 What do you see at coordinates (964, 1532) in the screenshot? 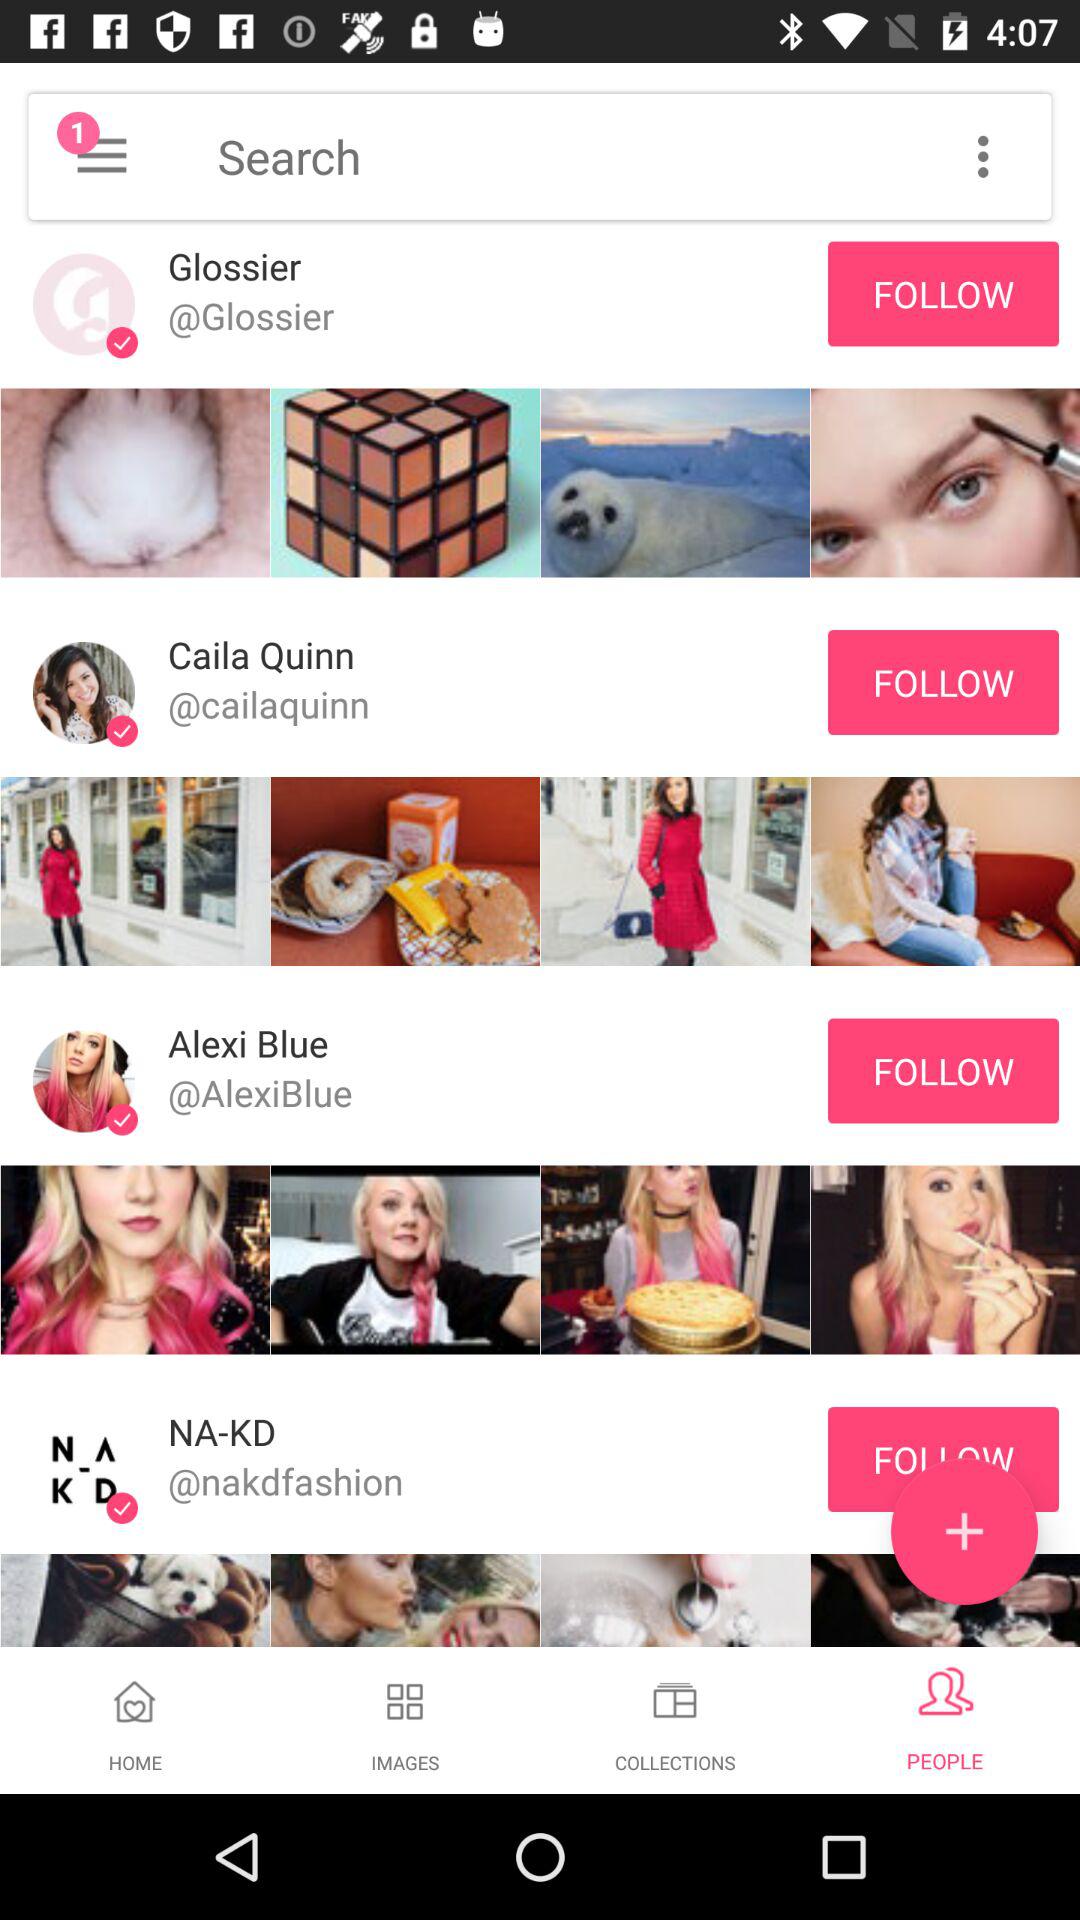
I see `orange box flashing for adding new page` at bounding box center [964, 1532].